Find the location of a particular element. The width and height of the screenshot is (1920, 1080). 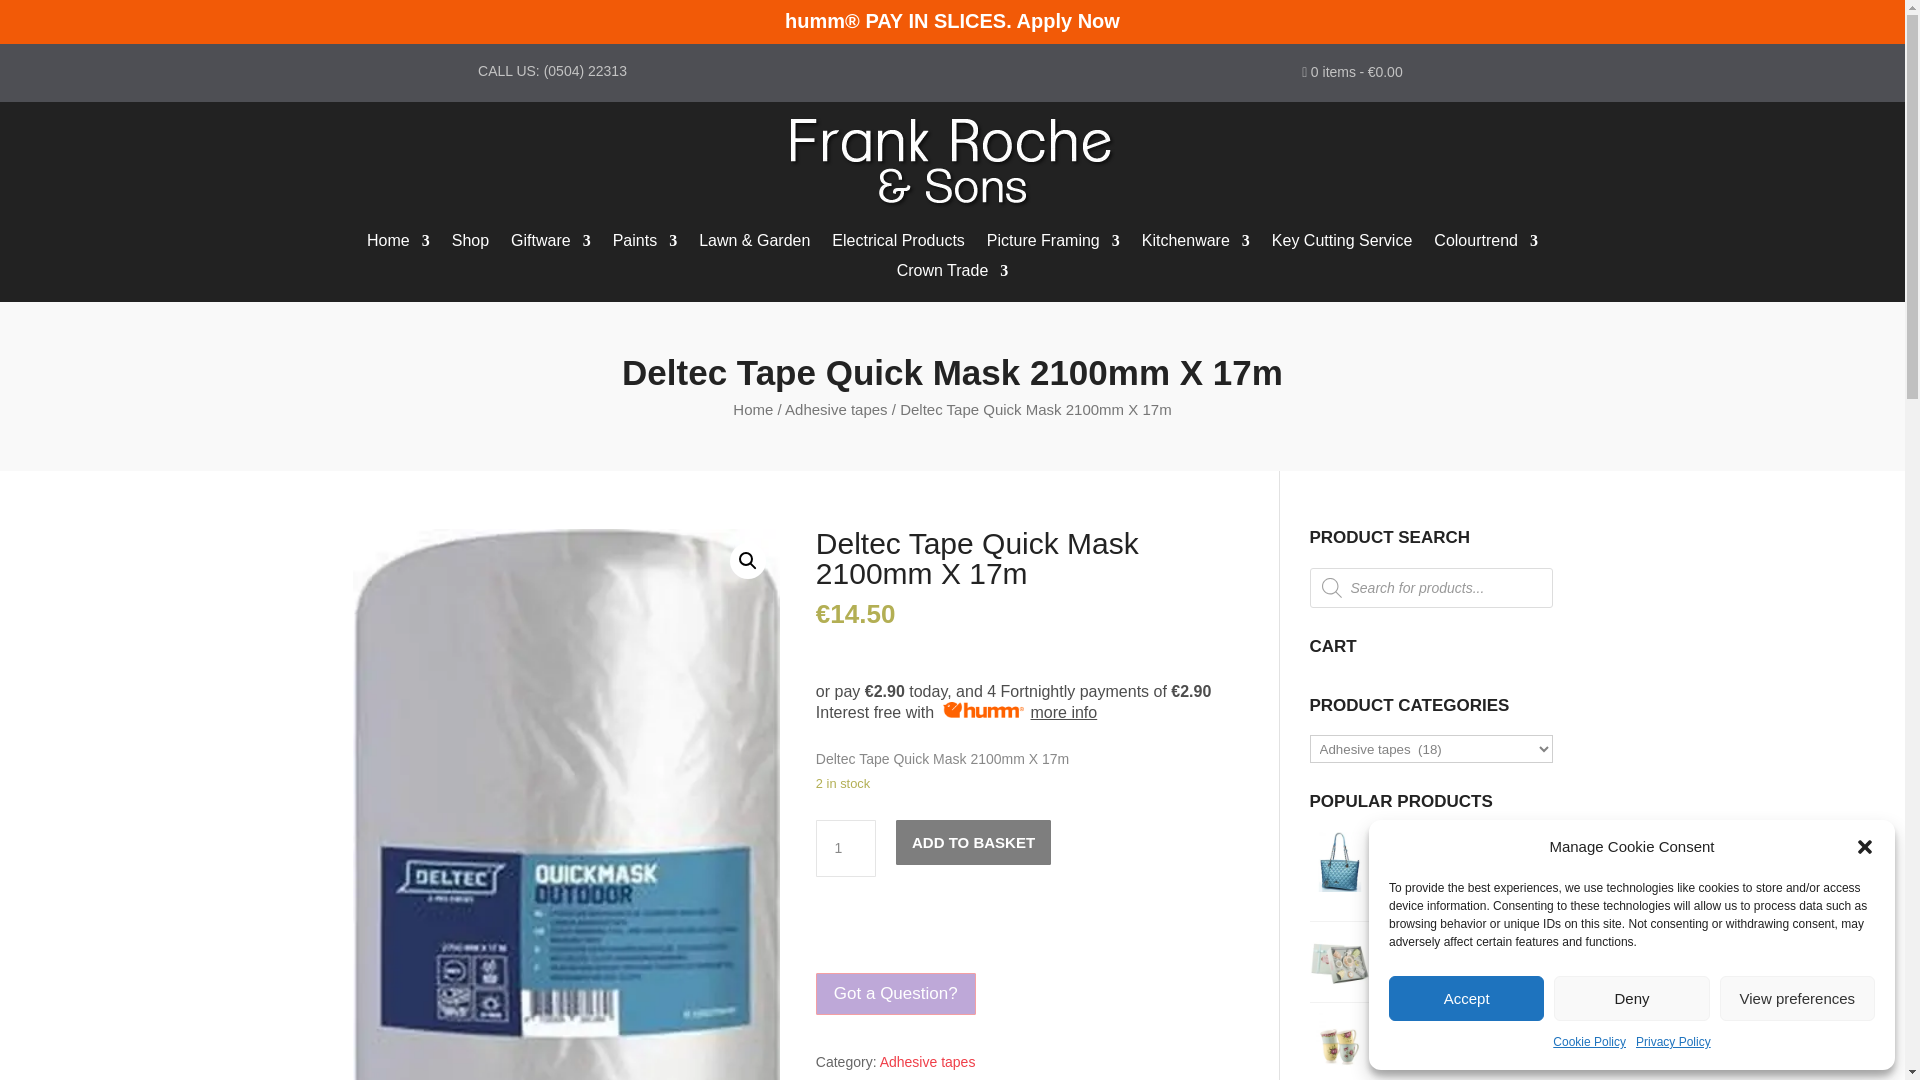

Shop is located at coordinates (470, 244).